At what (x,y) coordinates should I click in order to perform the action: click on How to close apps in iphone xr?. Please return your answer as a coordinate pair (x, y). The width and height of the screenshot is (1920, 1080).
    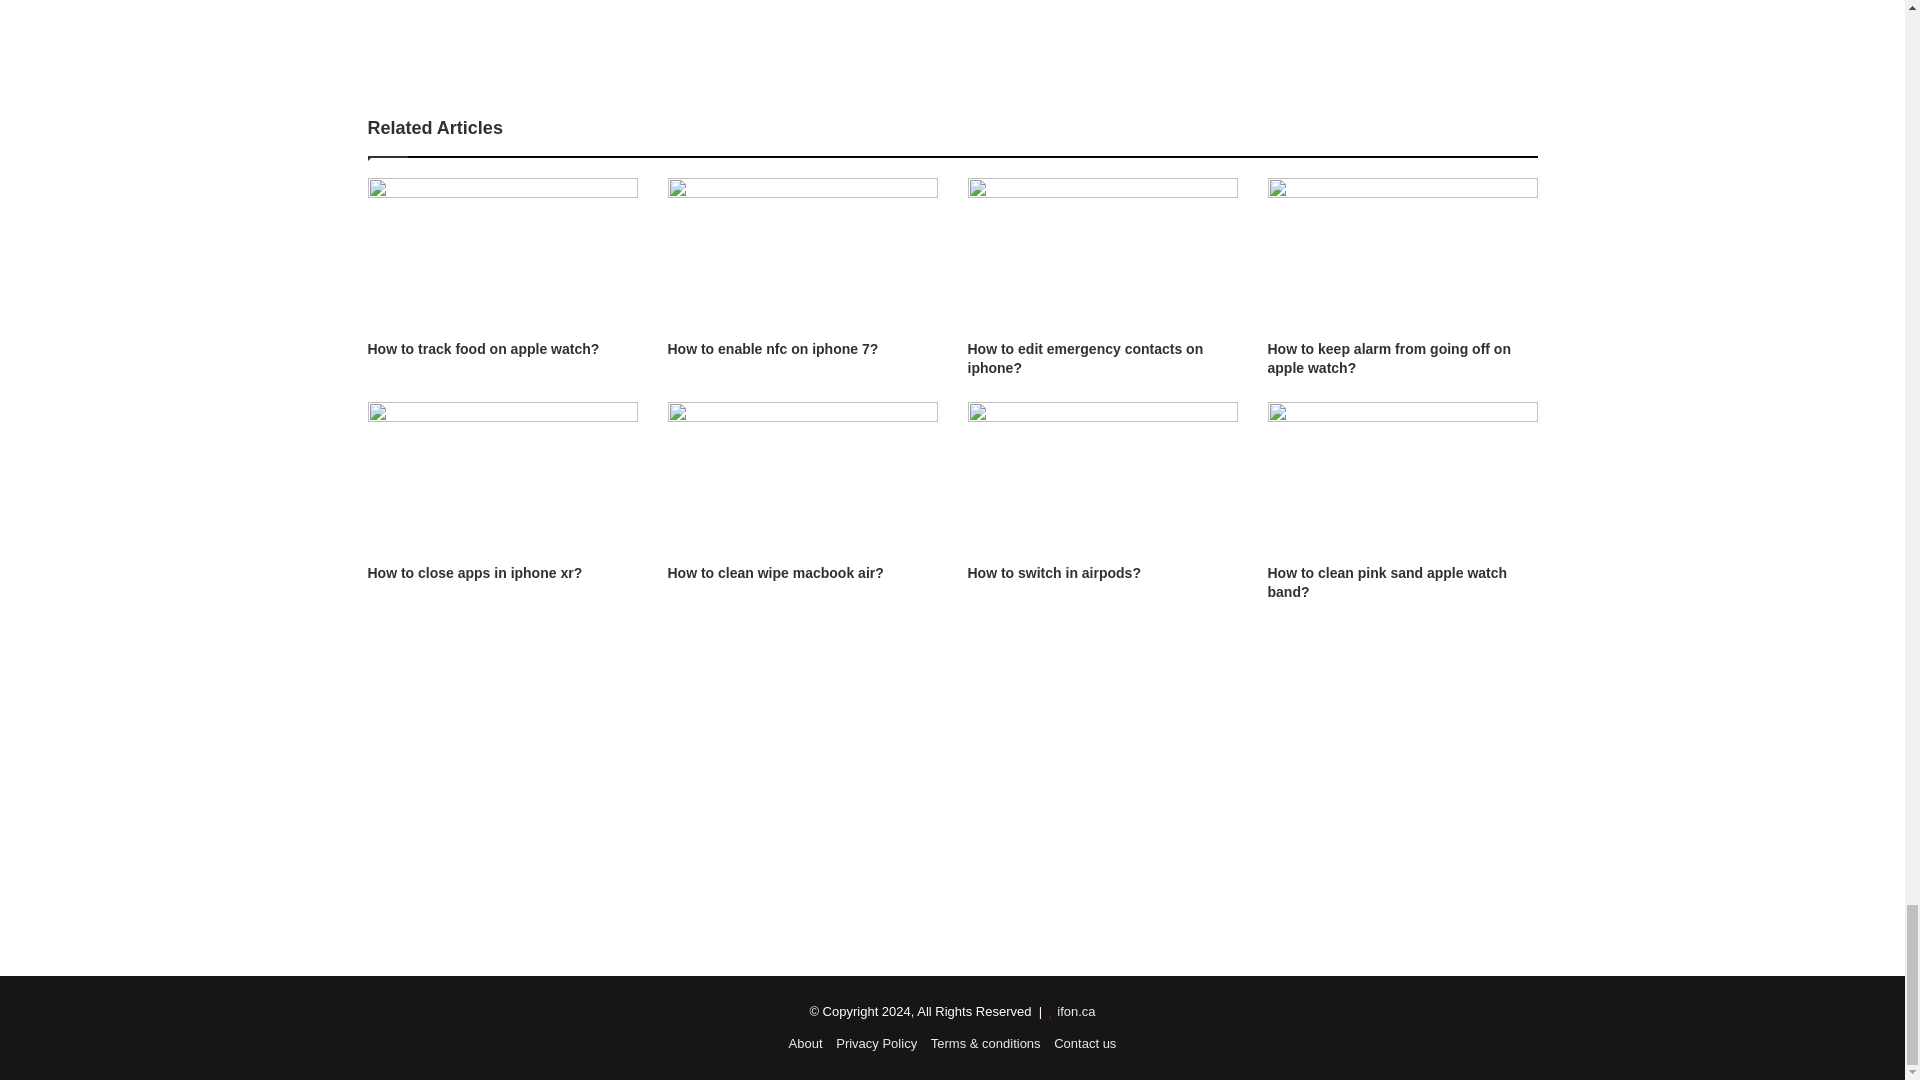
    Looking at the image, I should click on (476, 572).